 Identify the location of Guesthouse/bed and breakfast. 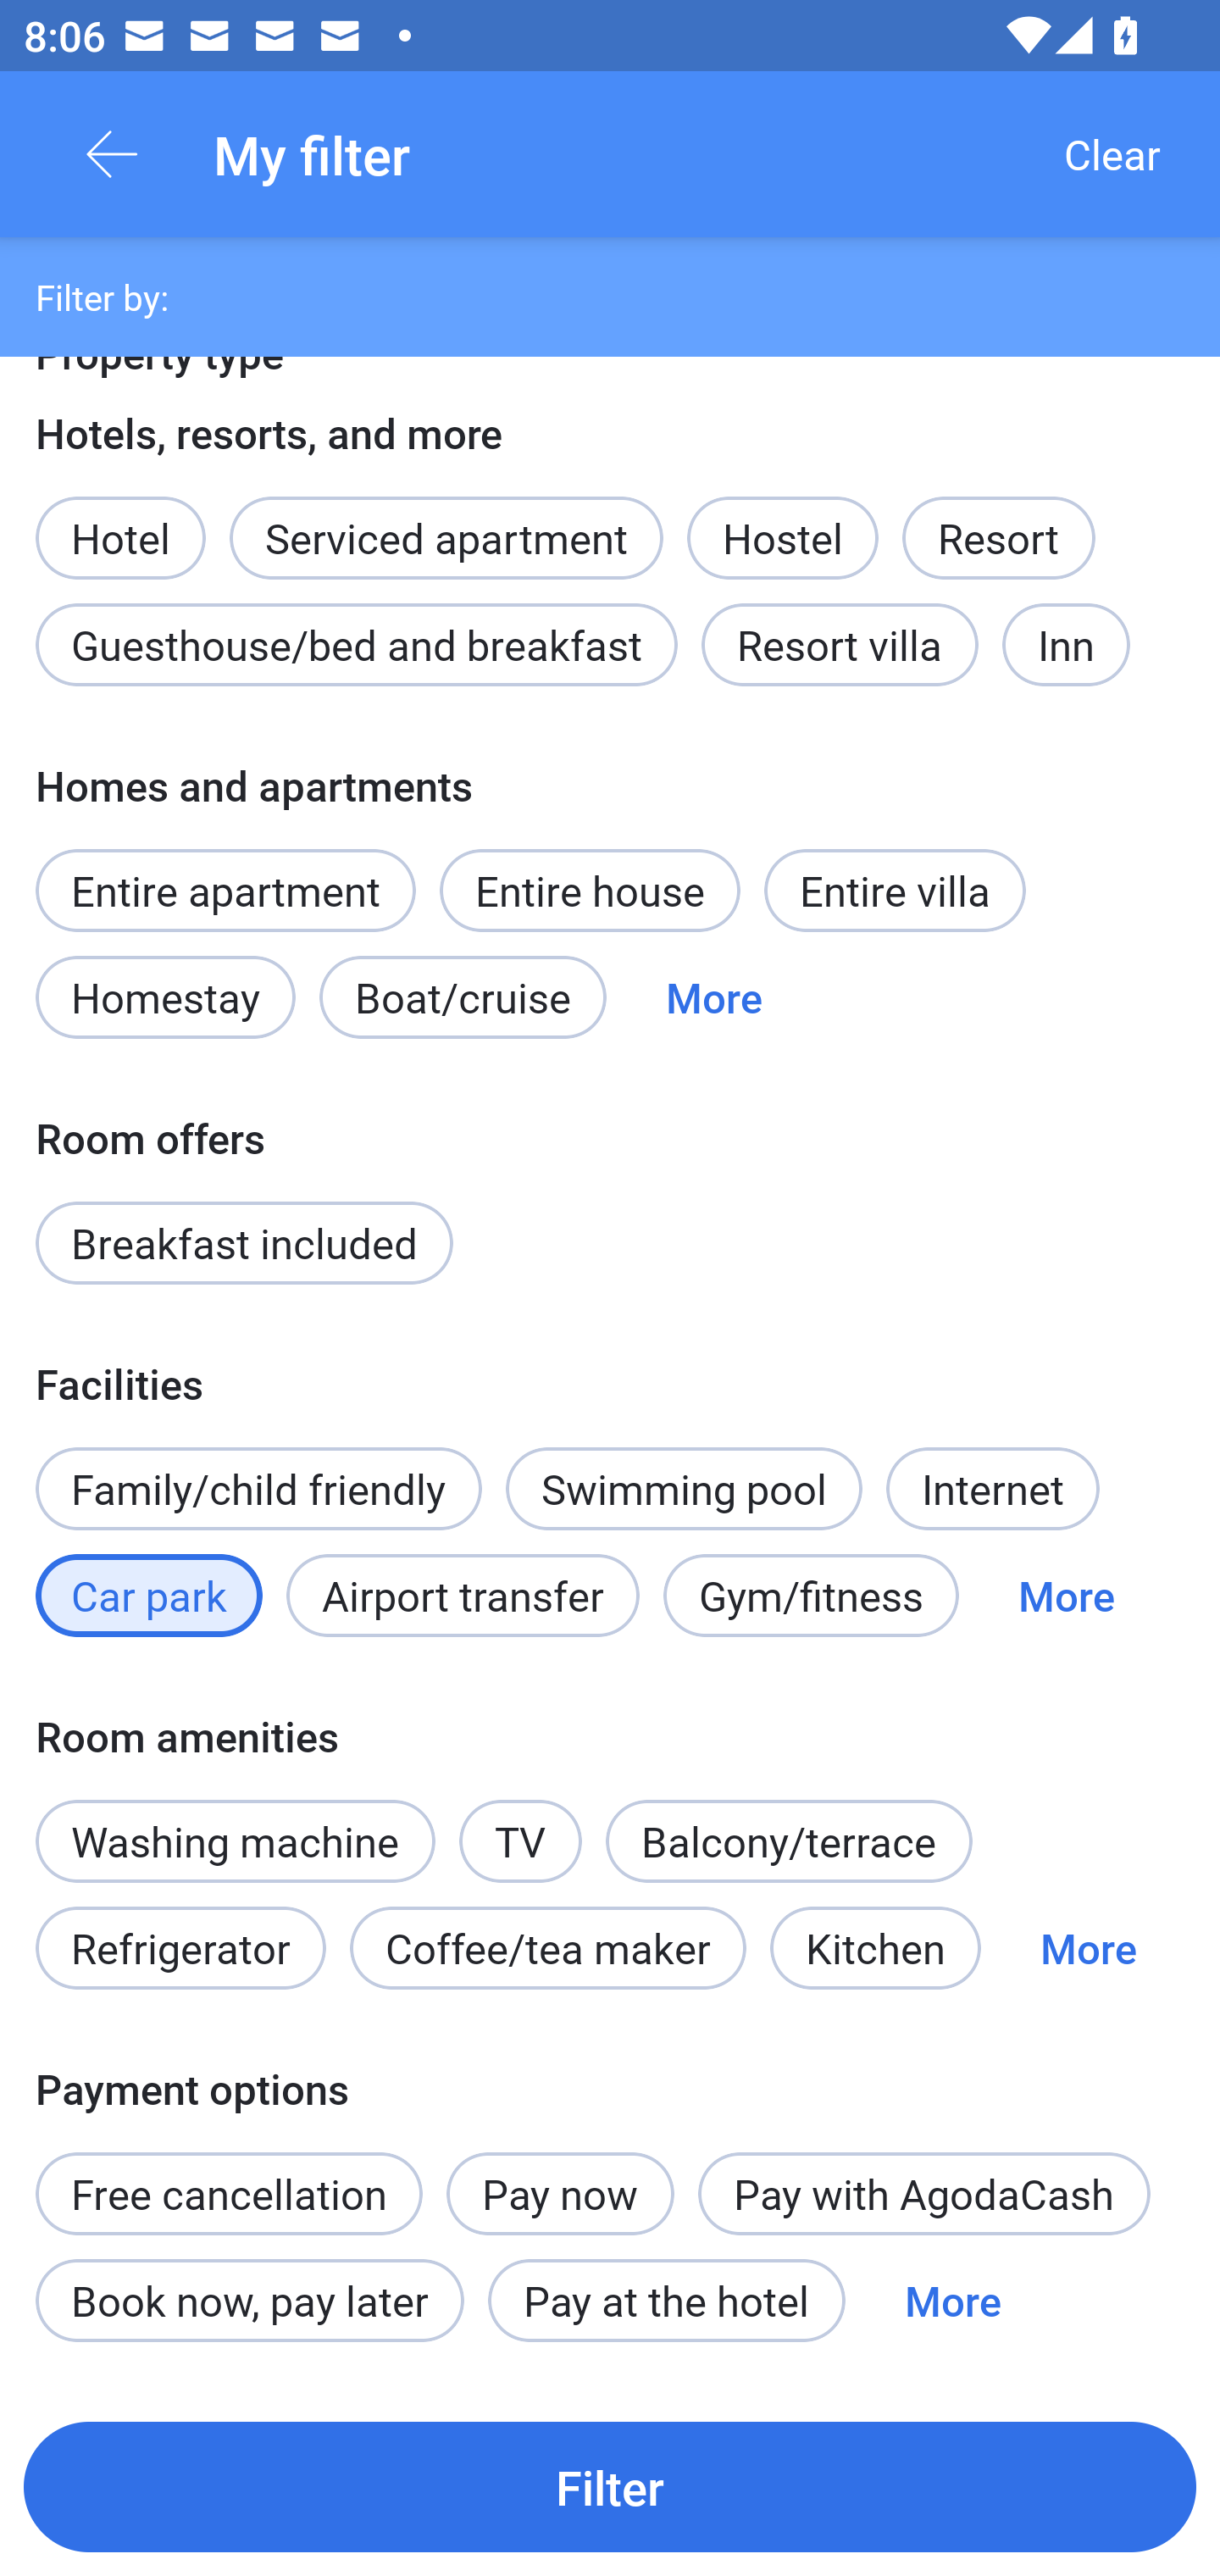
(356, 645).